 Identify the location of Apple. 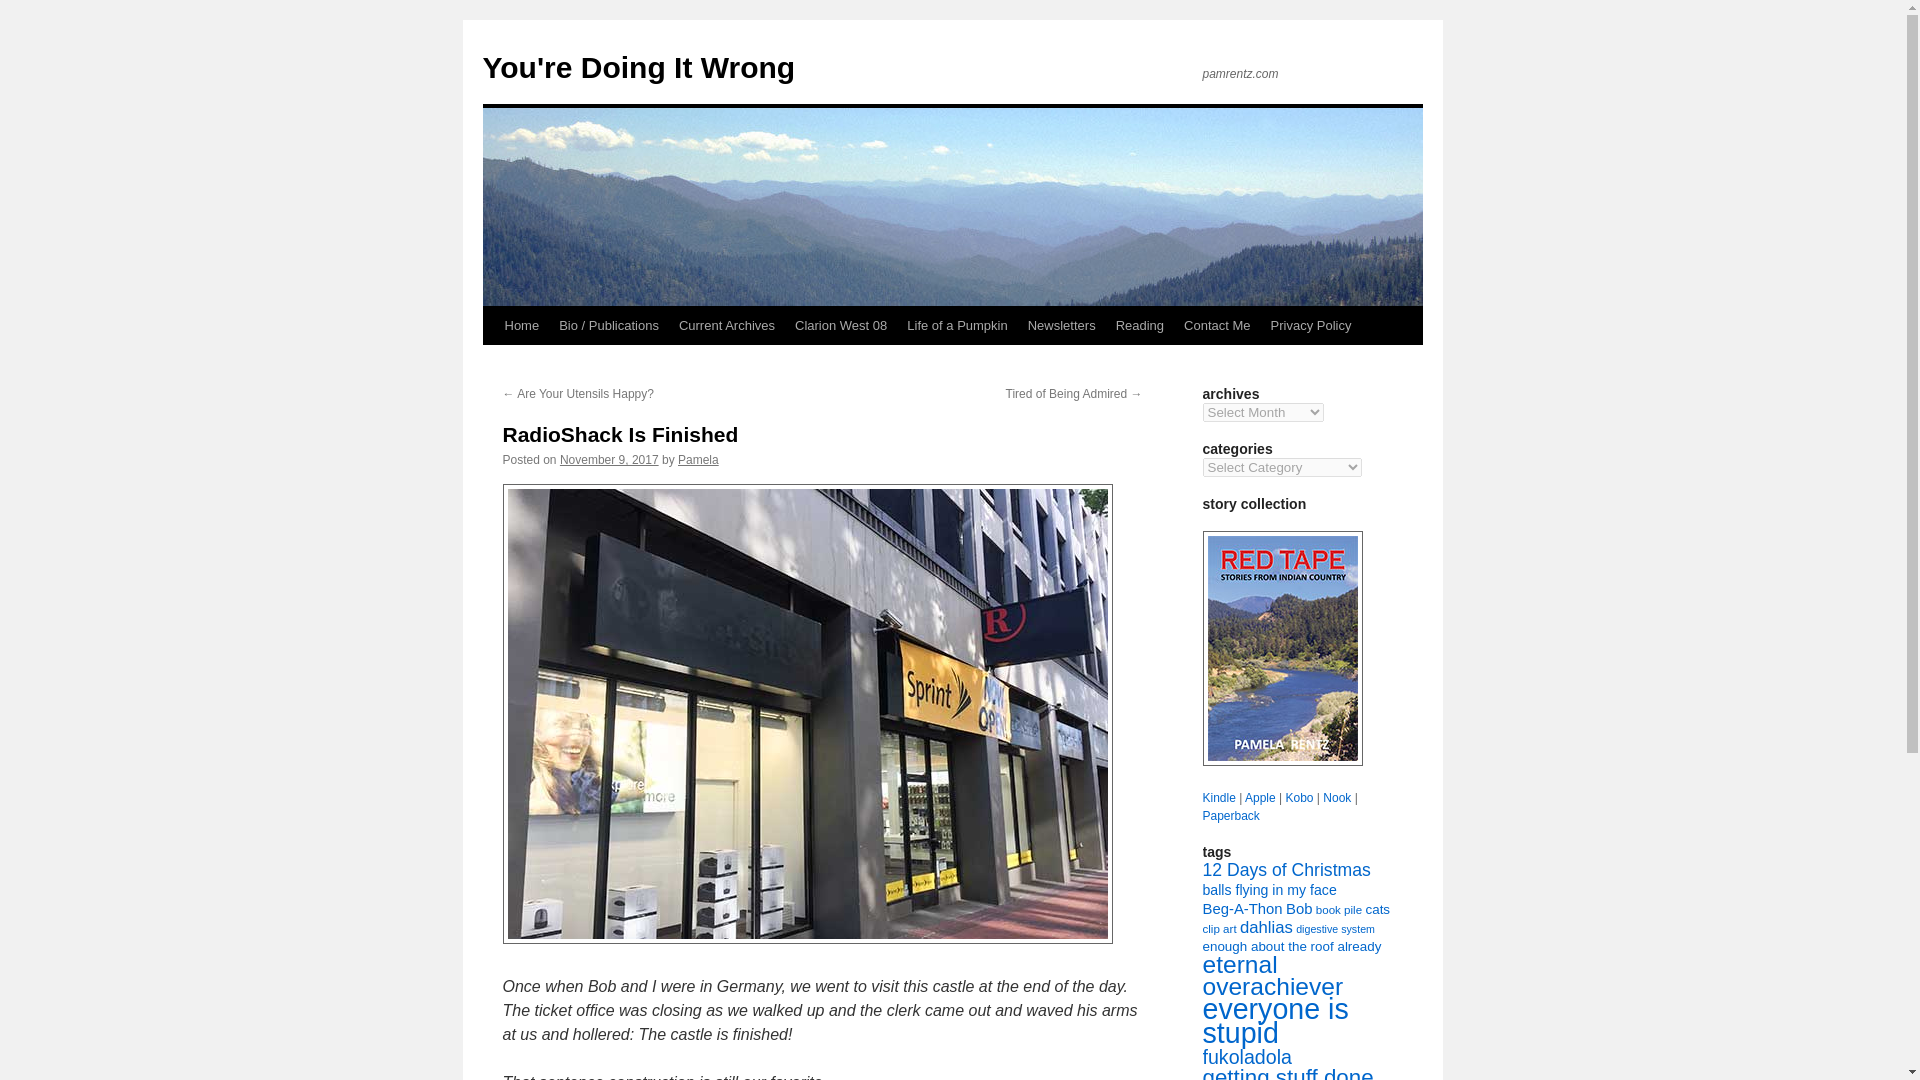
(1260, 797).